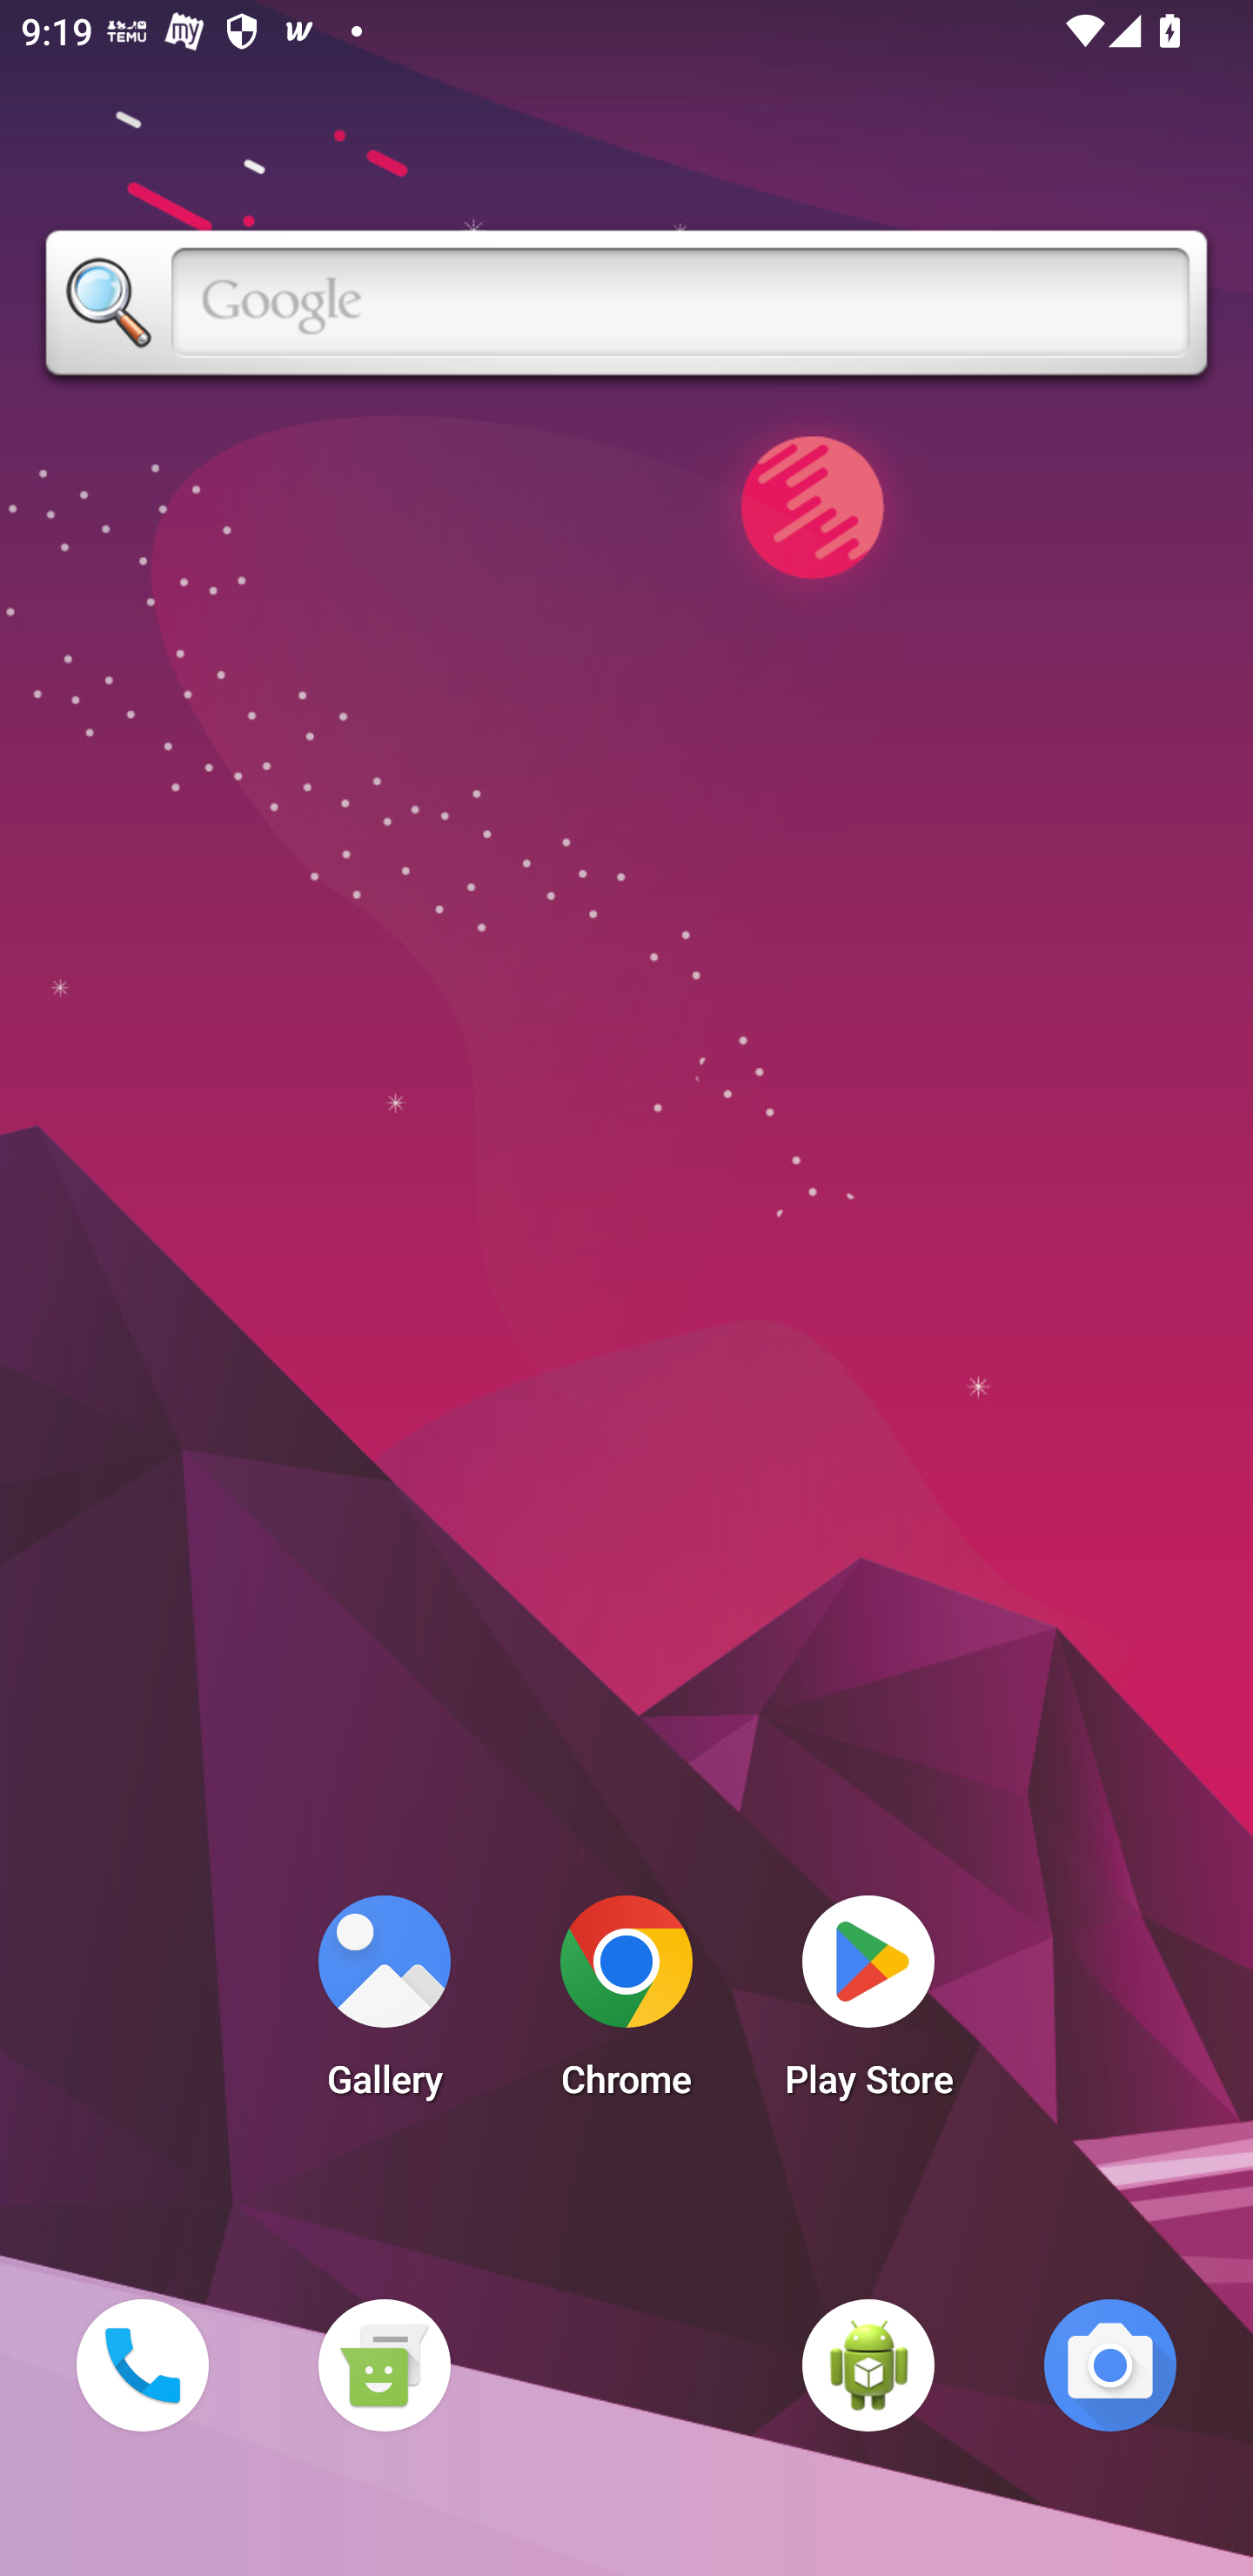  What do you see at coordinates (868, 2005) in the screenshot?
I see `Play Store` at bounding box center [868, 2005].